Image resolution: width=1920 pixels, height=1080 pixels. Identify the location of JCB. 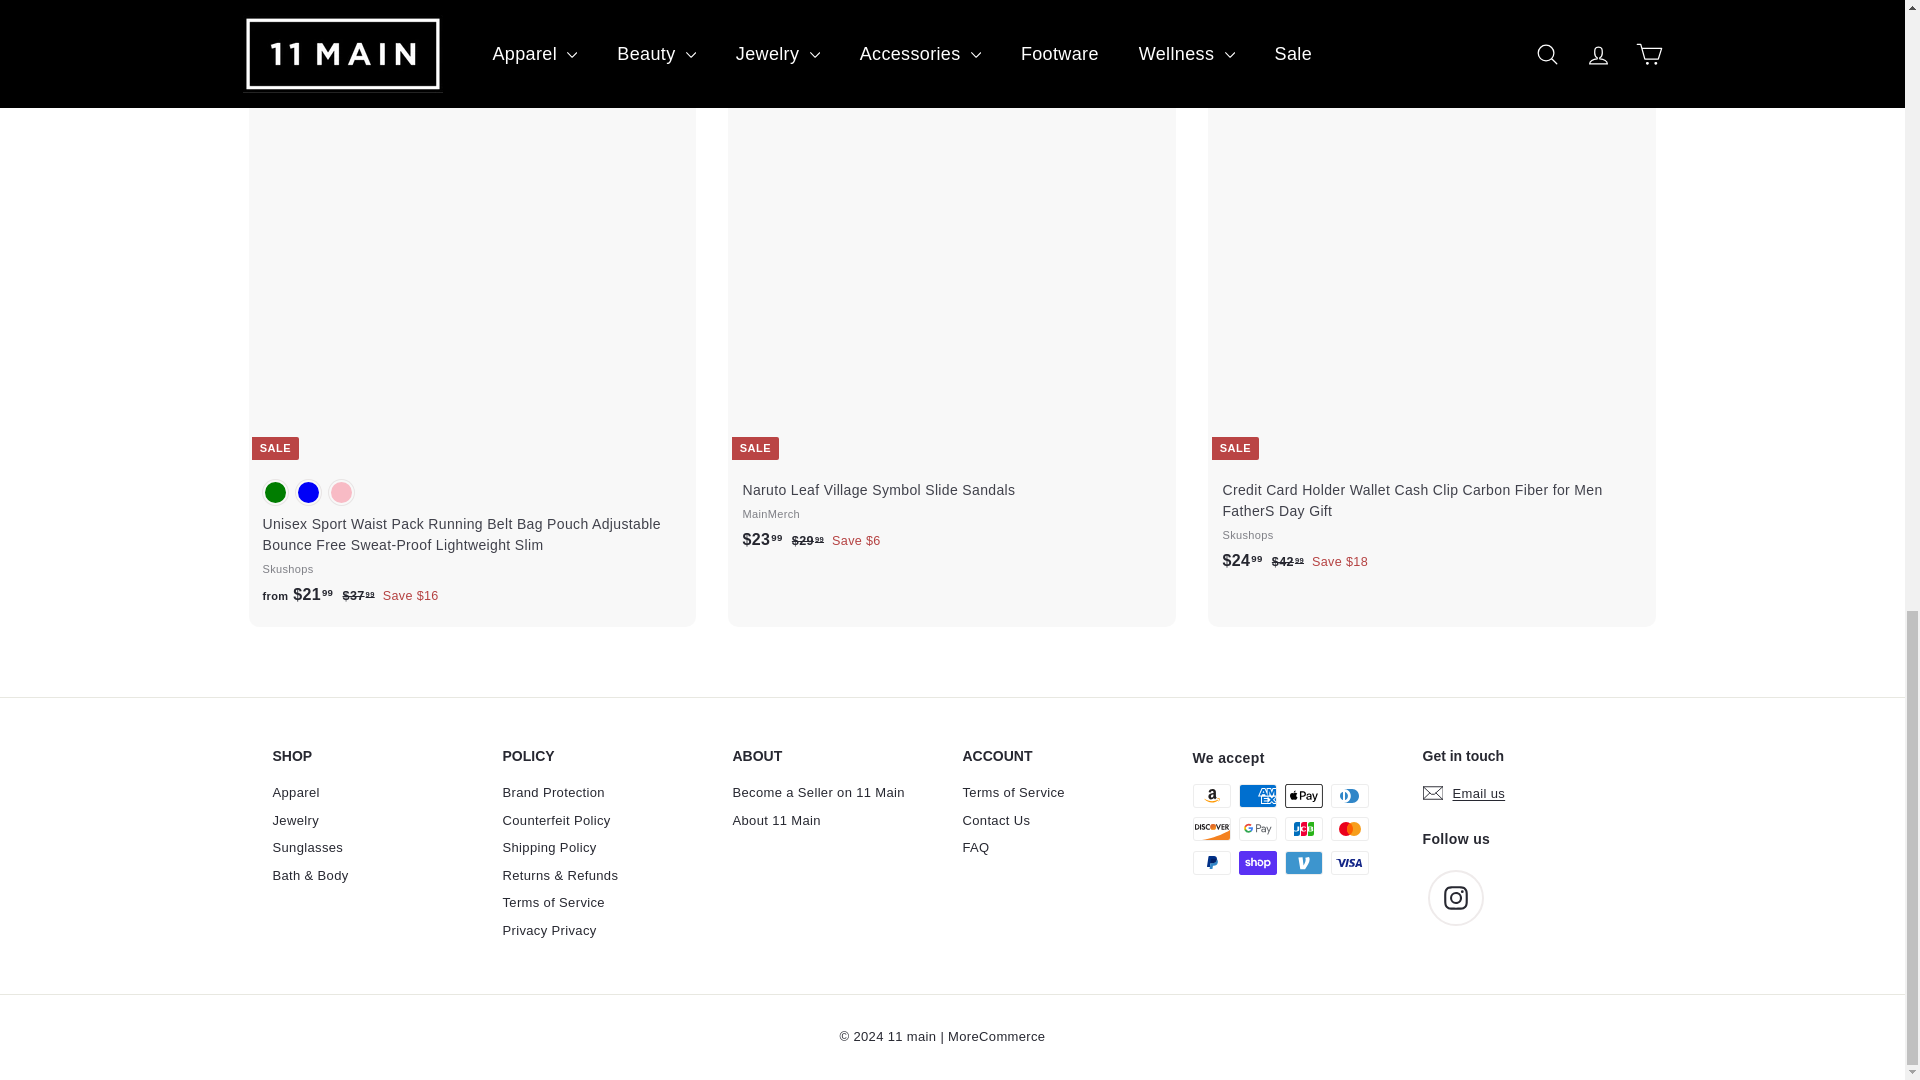
(1303, 828).